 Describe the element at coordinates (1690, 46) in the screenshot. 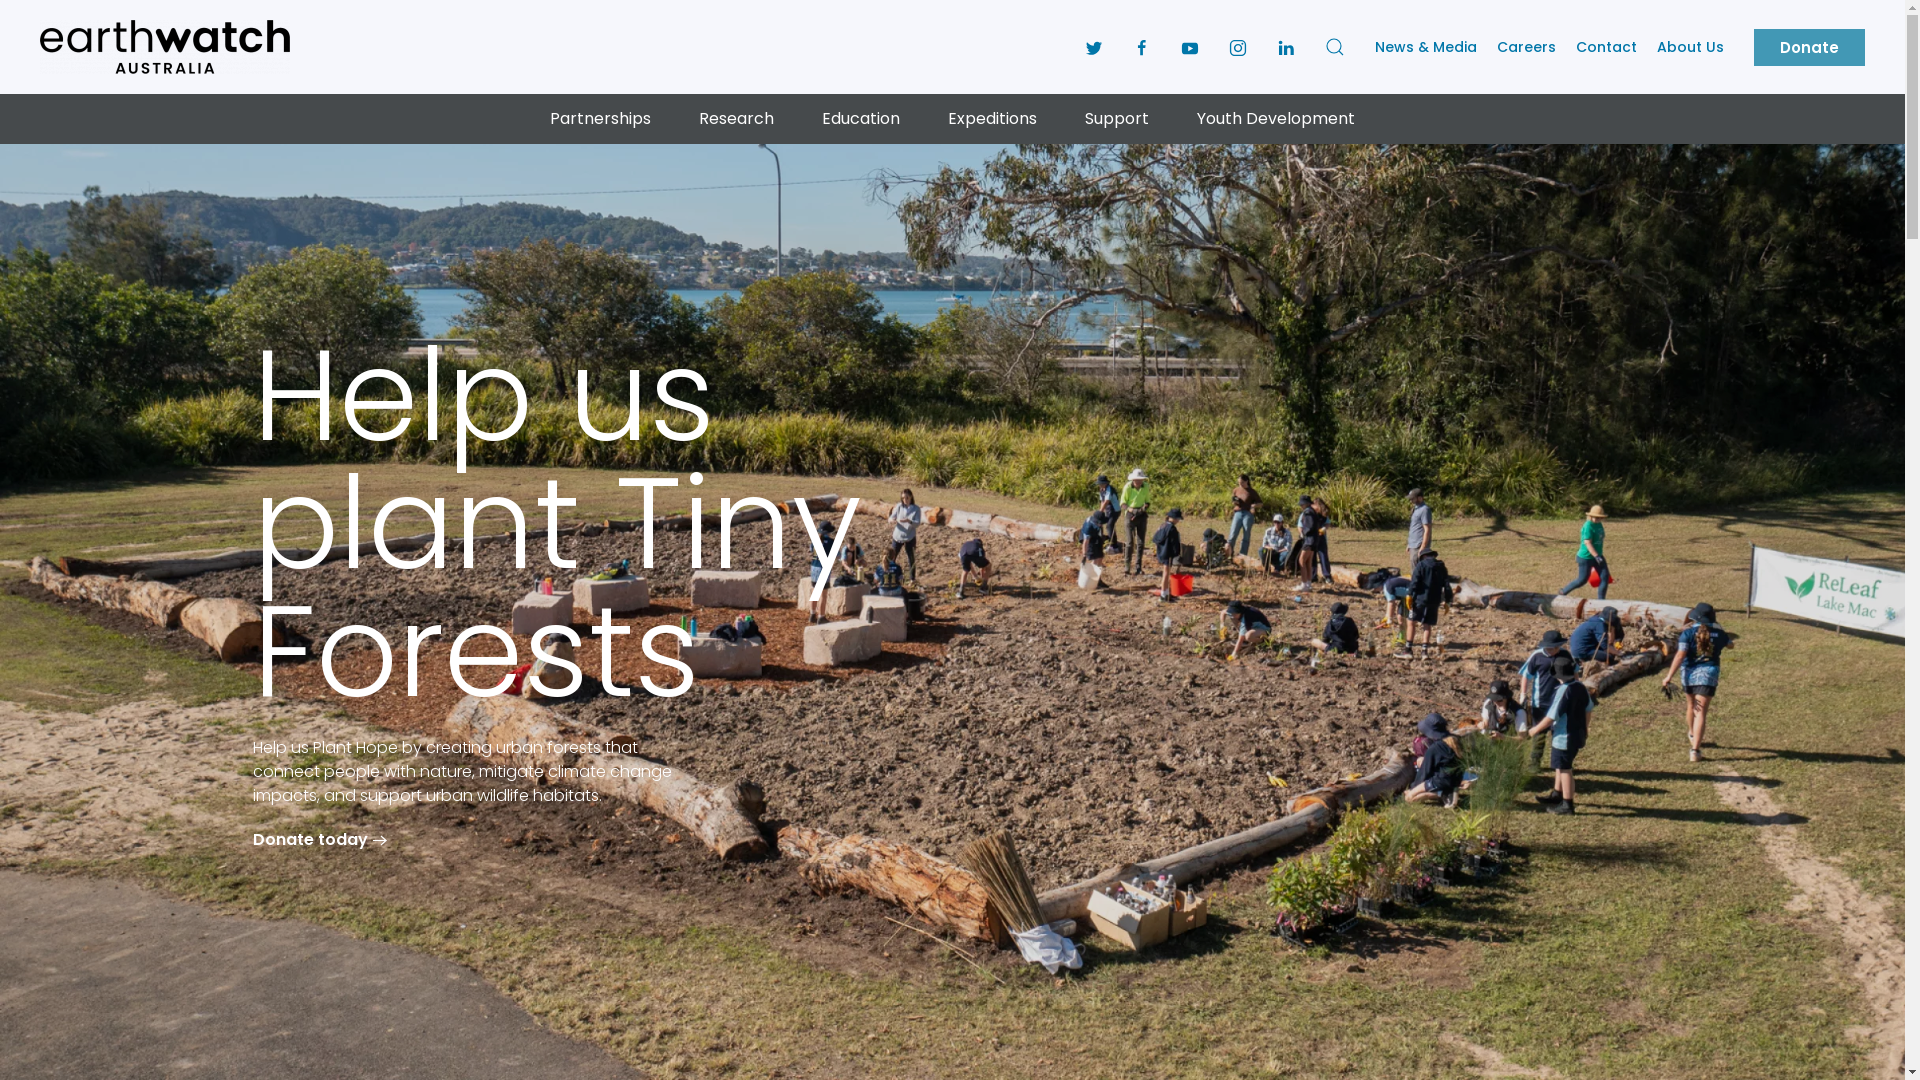

I see `About Us` at that location.